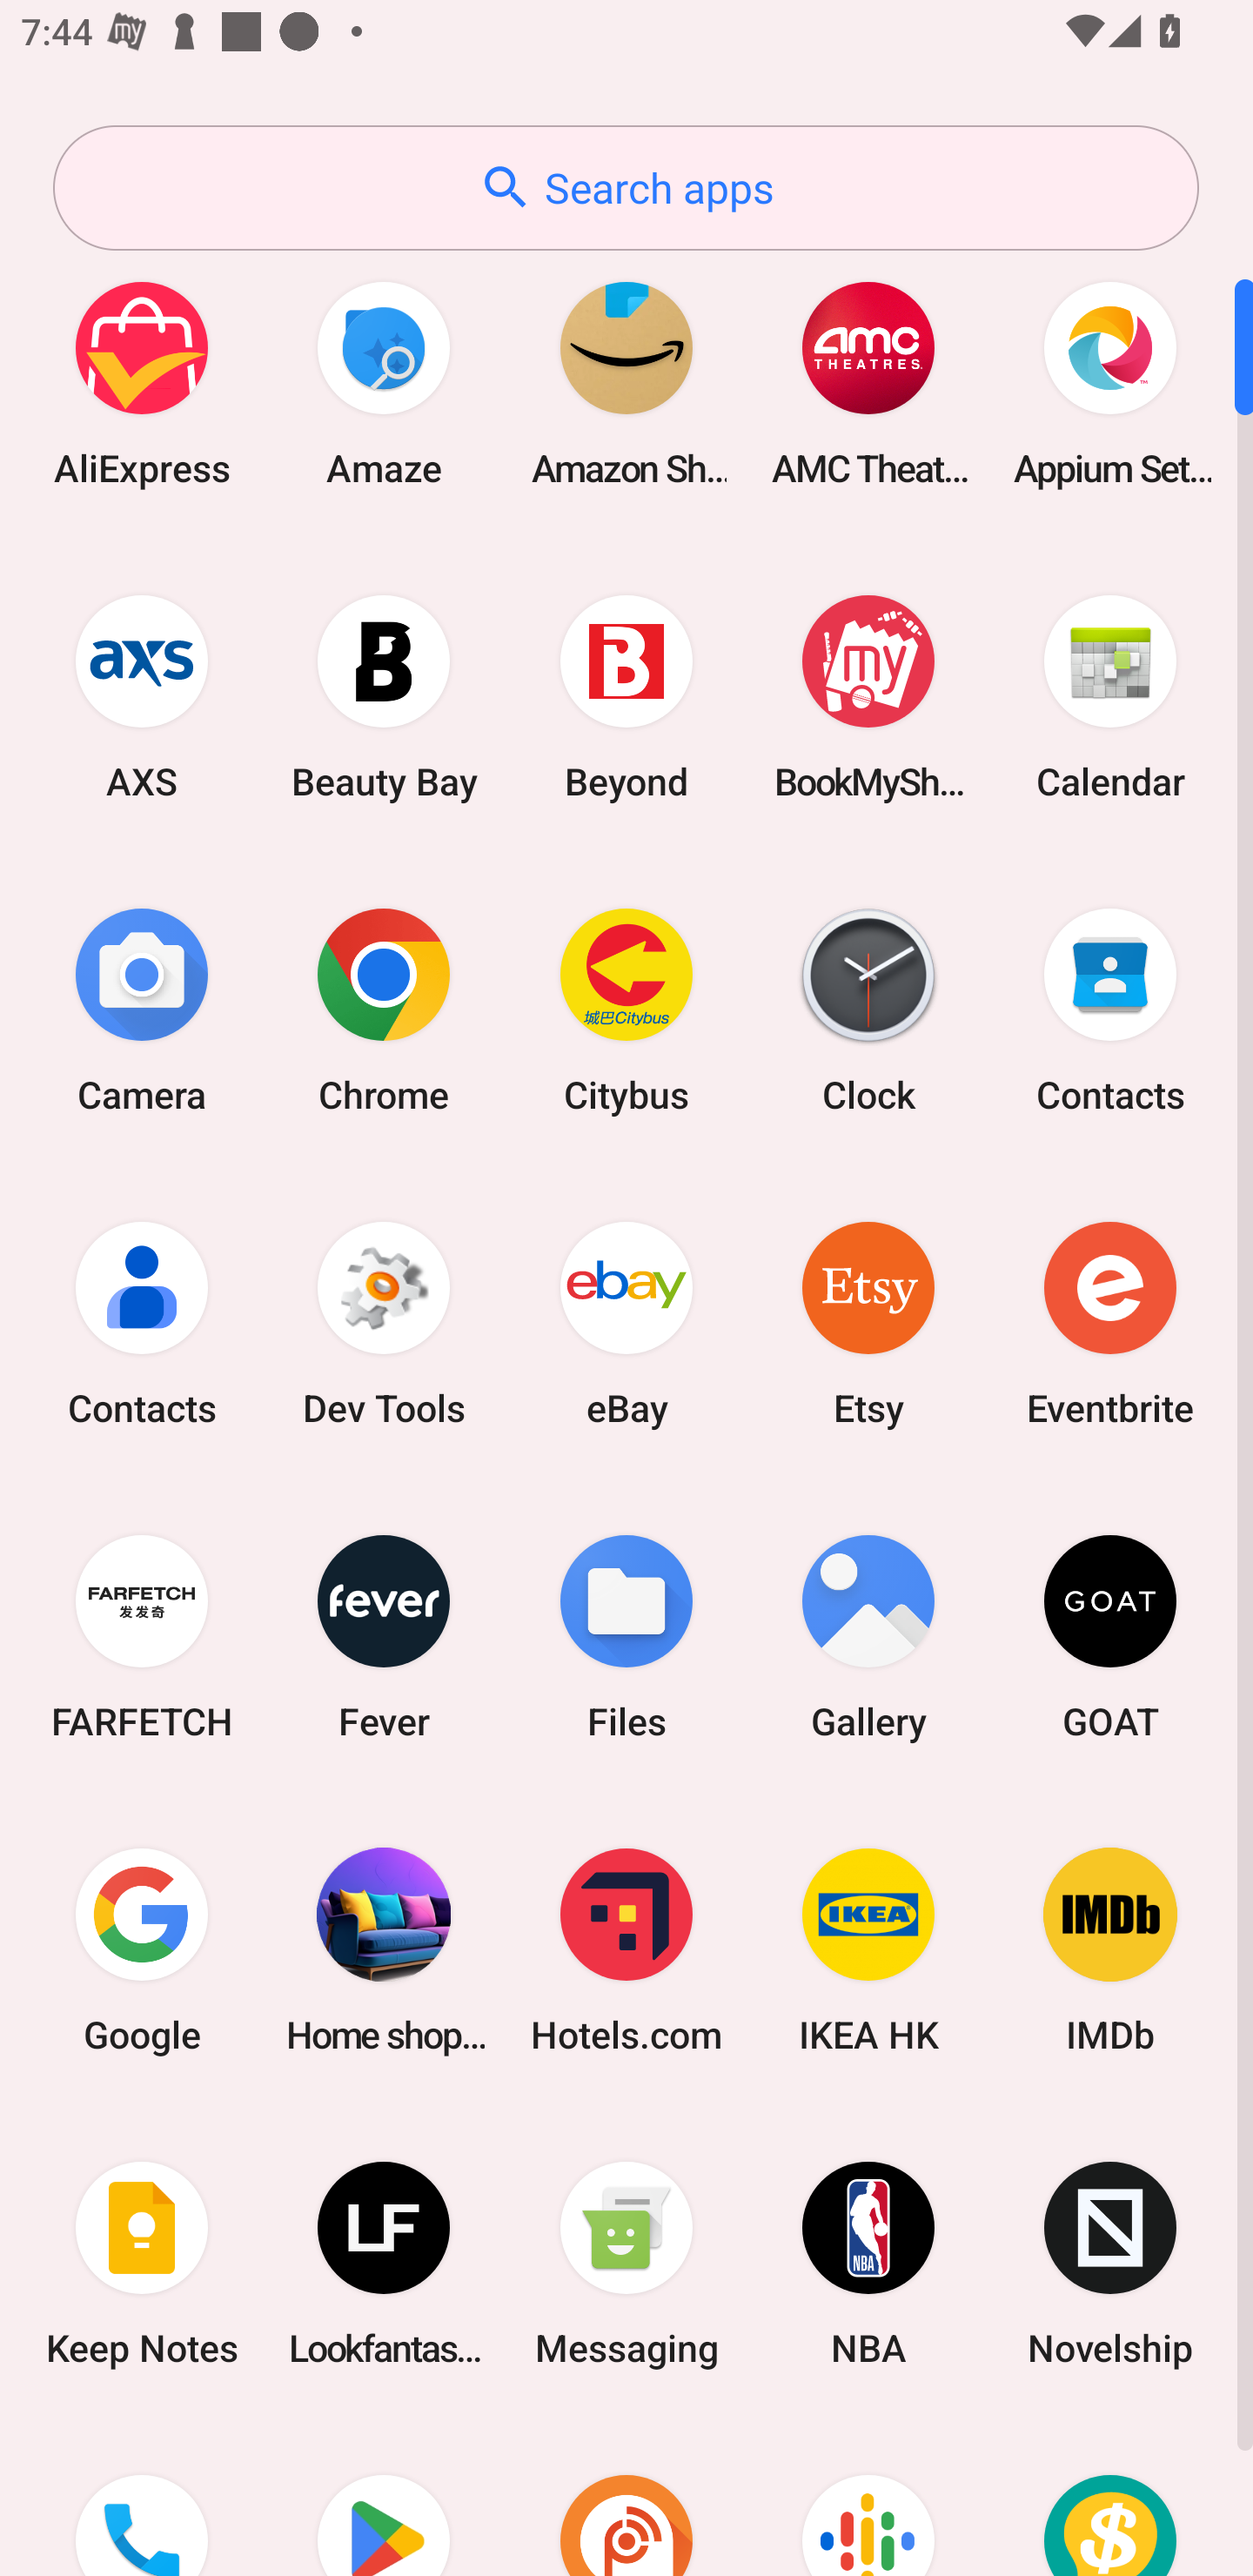 The width and height of the screenshot is (1253, 2576). Describe the element at coordinates (868, 1010) in the screenshot. I see `Clock` at that location.